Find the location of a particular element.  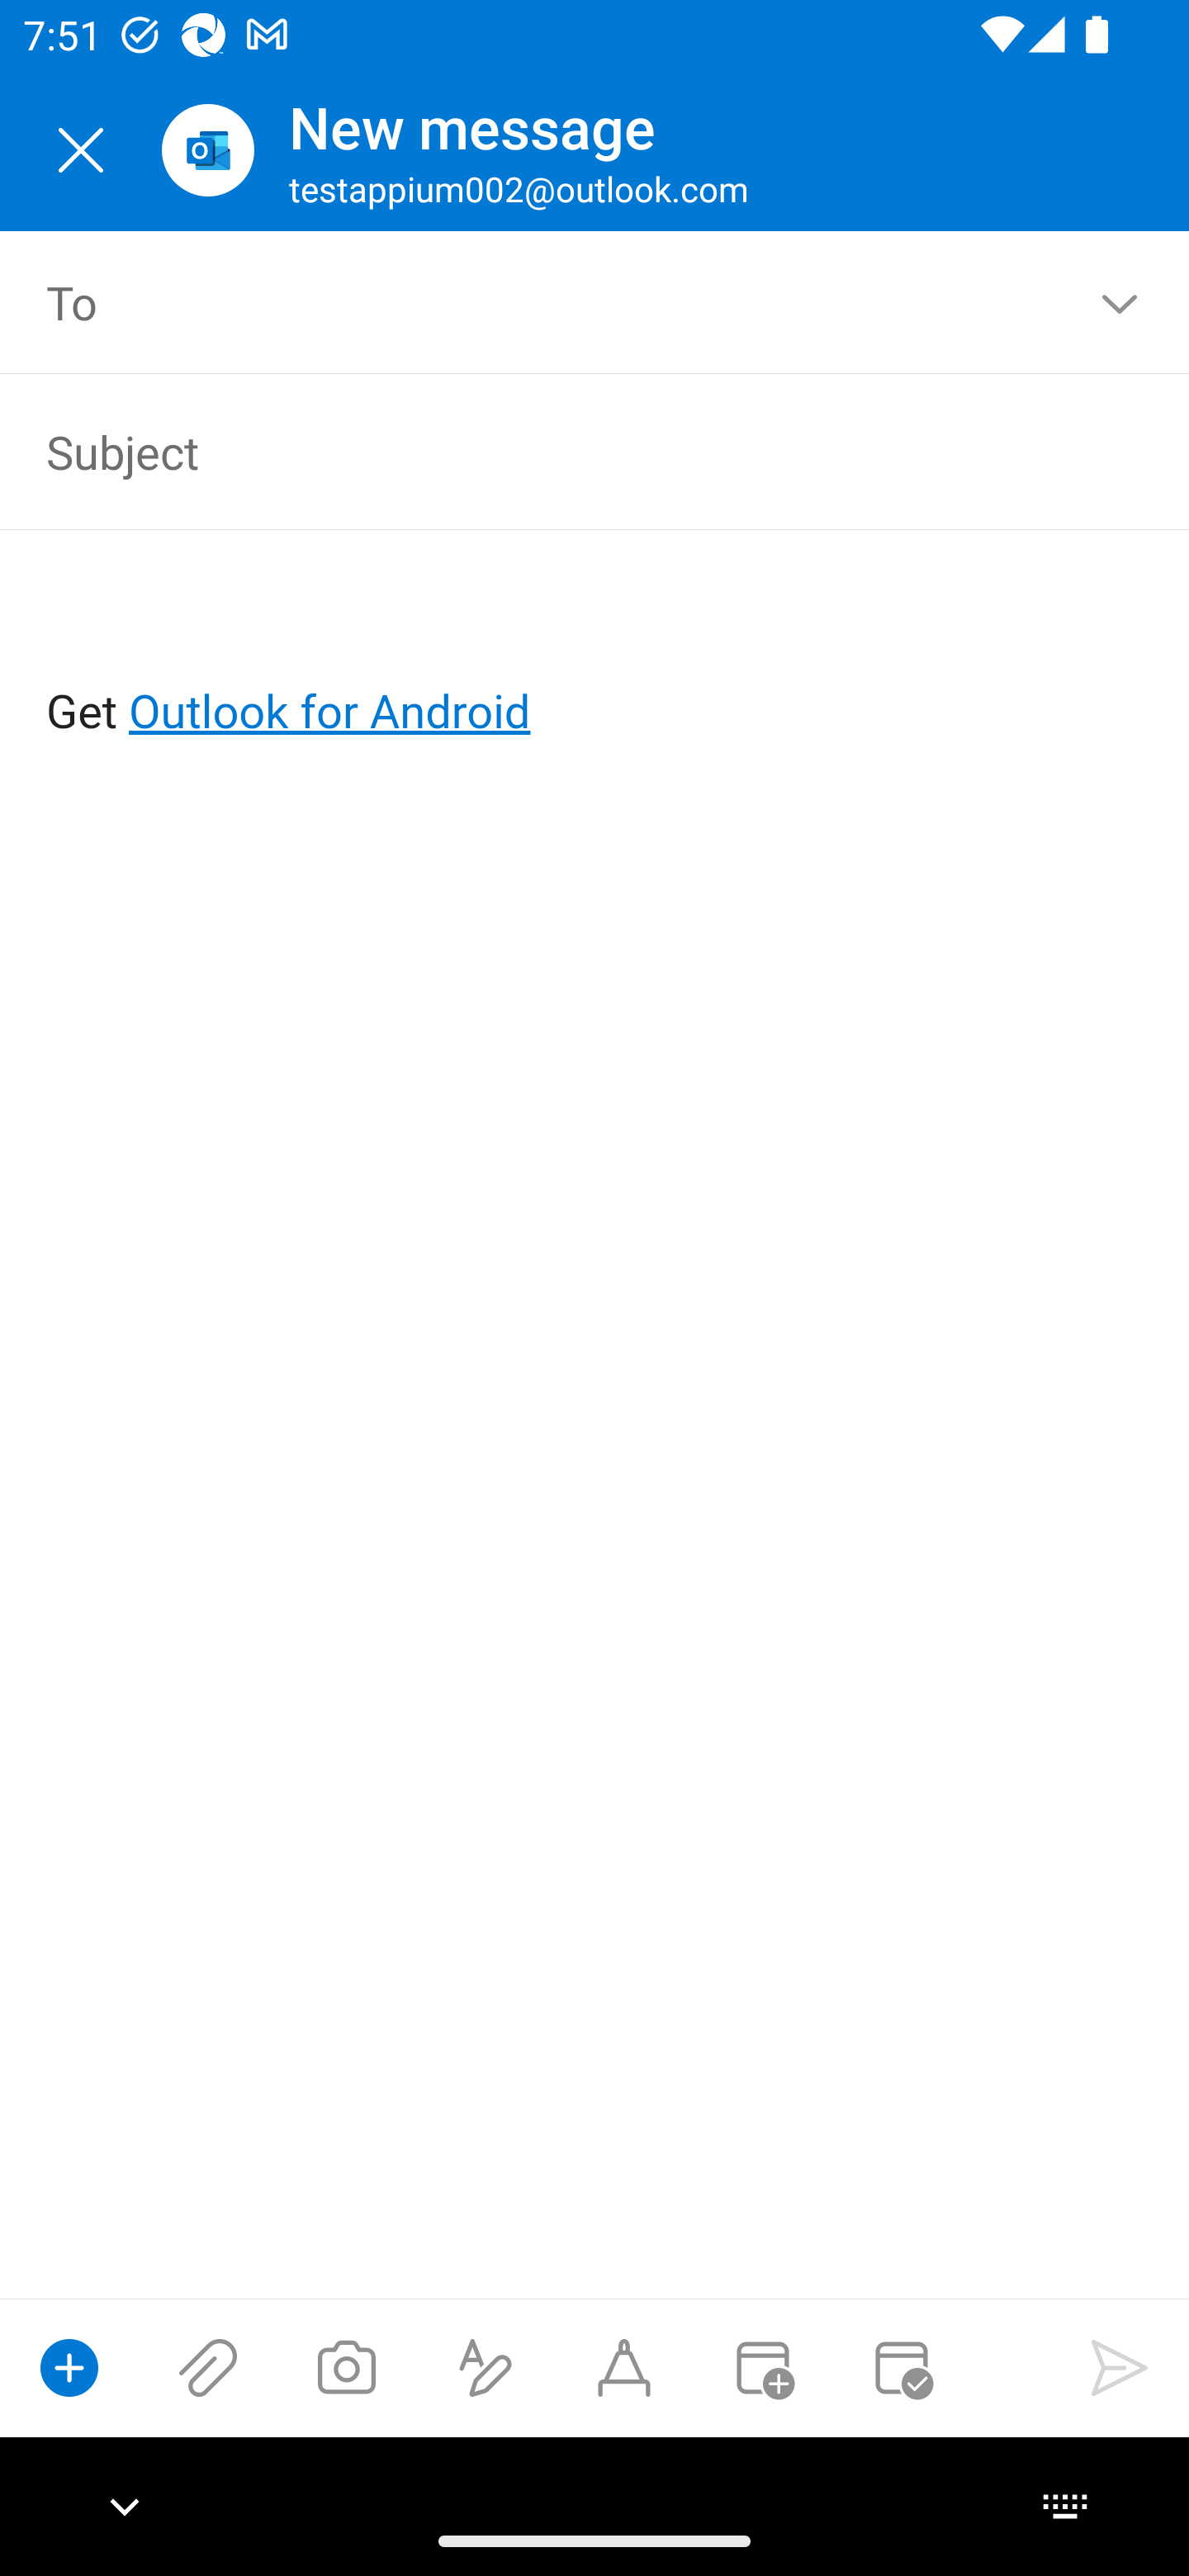

Start Ink compose is located at coordinates (624, 2367).